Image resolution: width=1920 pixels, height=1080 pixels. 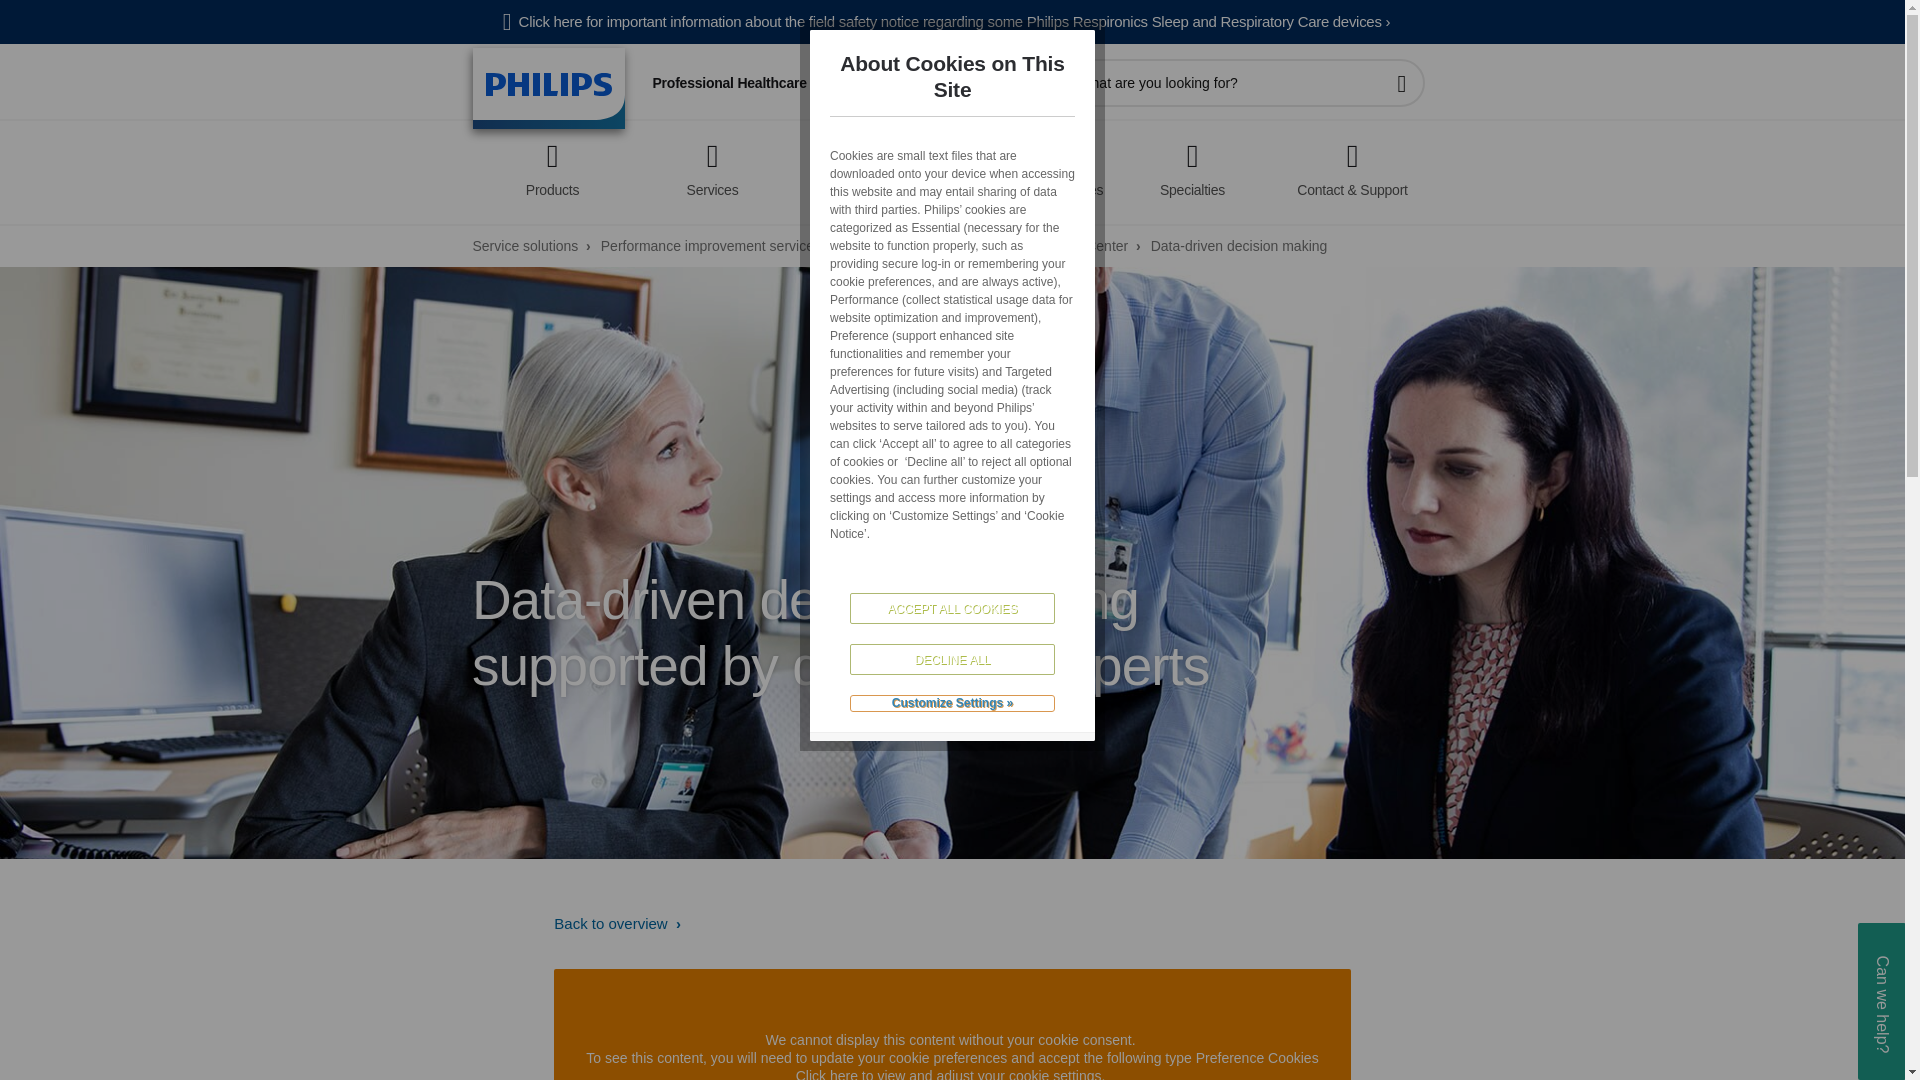 I want to click on Services, so click(x=711, y=163).